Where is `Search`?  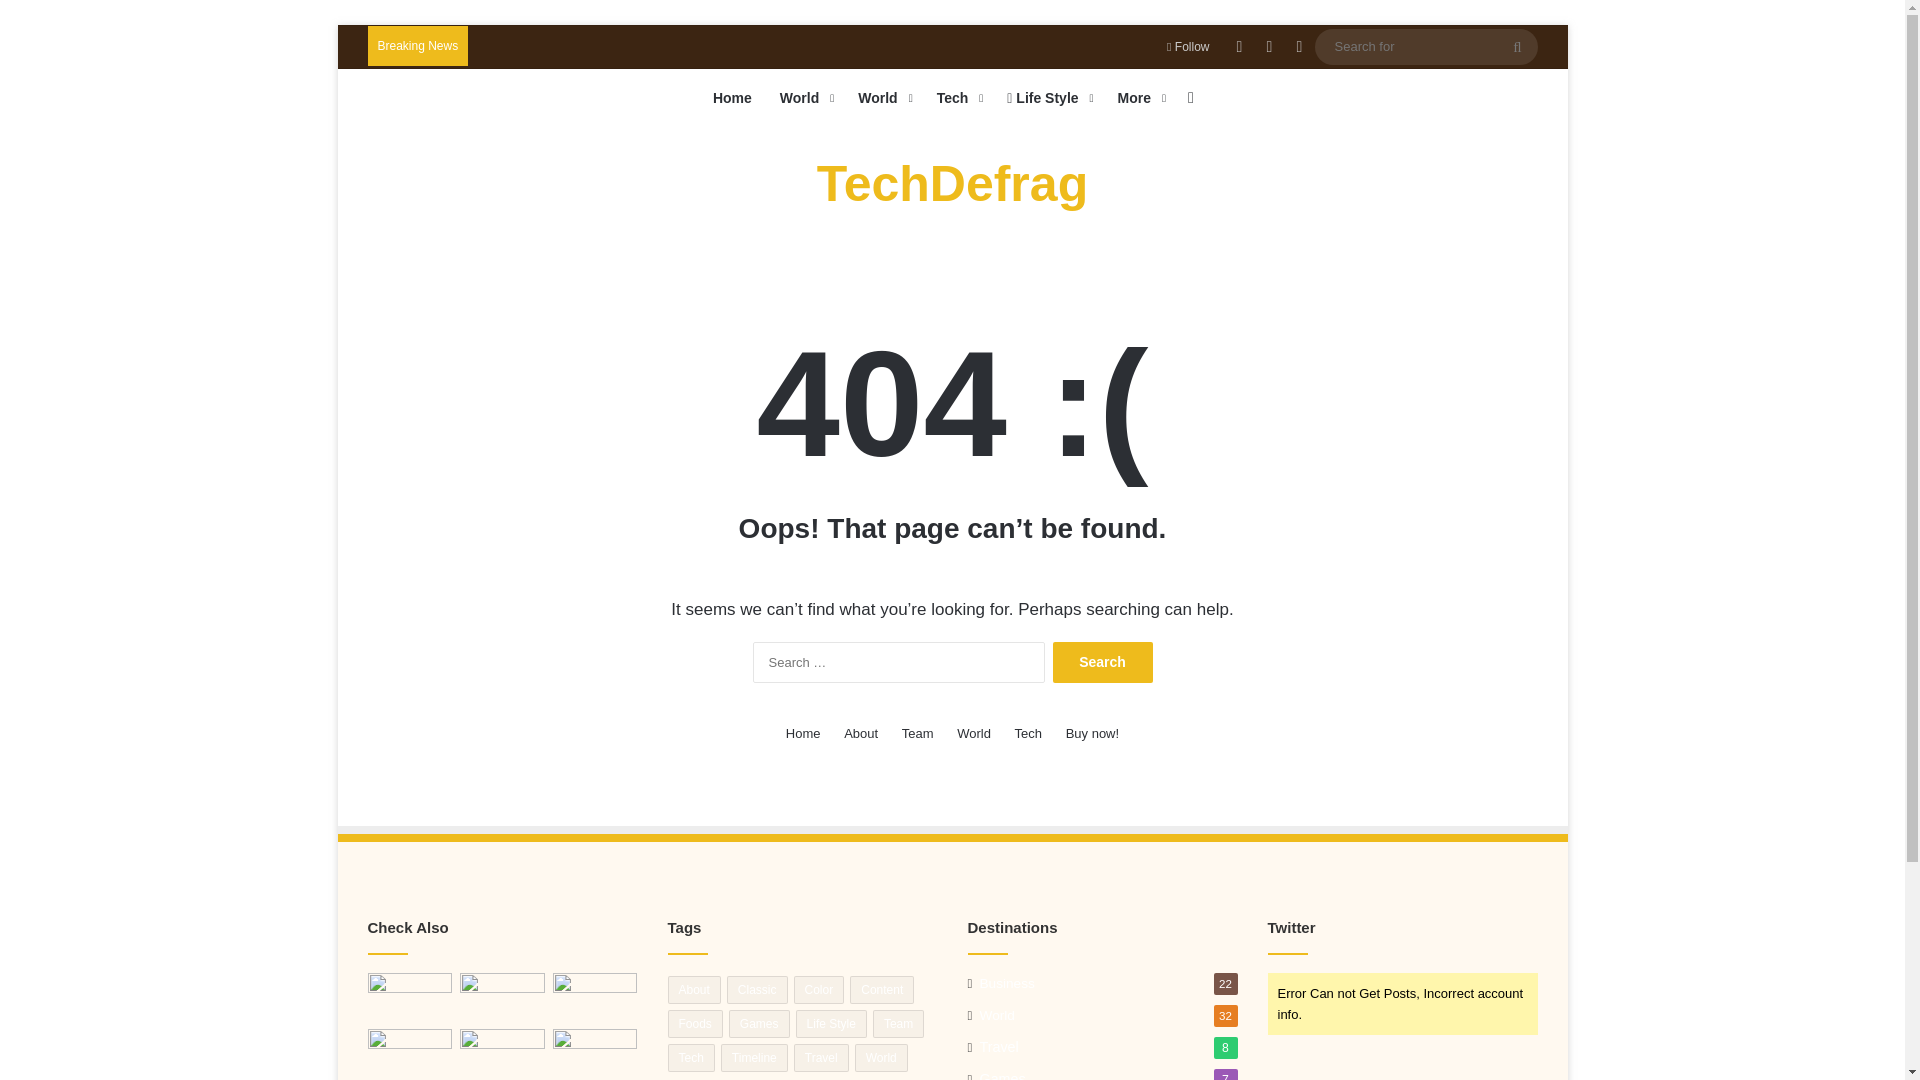
Search is located at coordinates (1102, 662).